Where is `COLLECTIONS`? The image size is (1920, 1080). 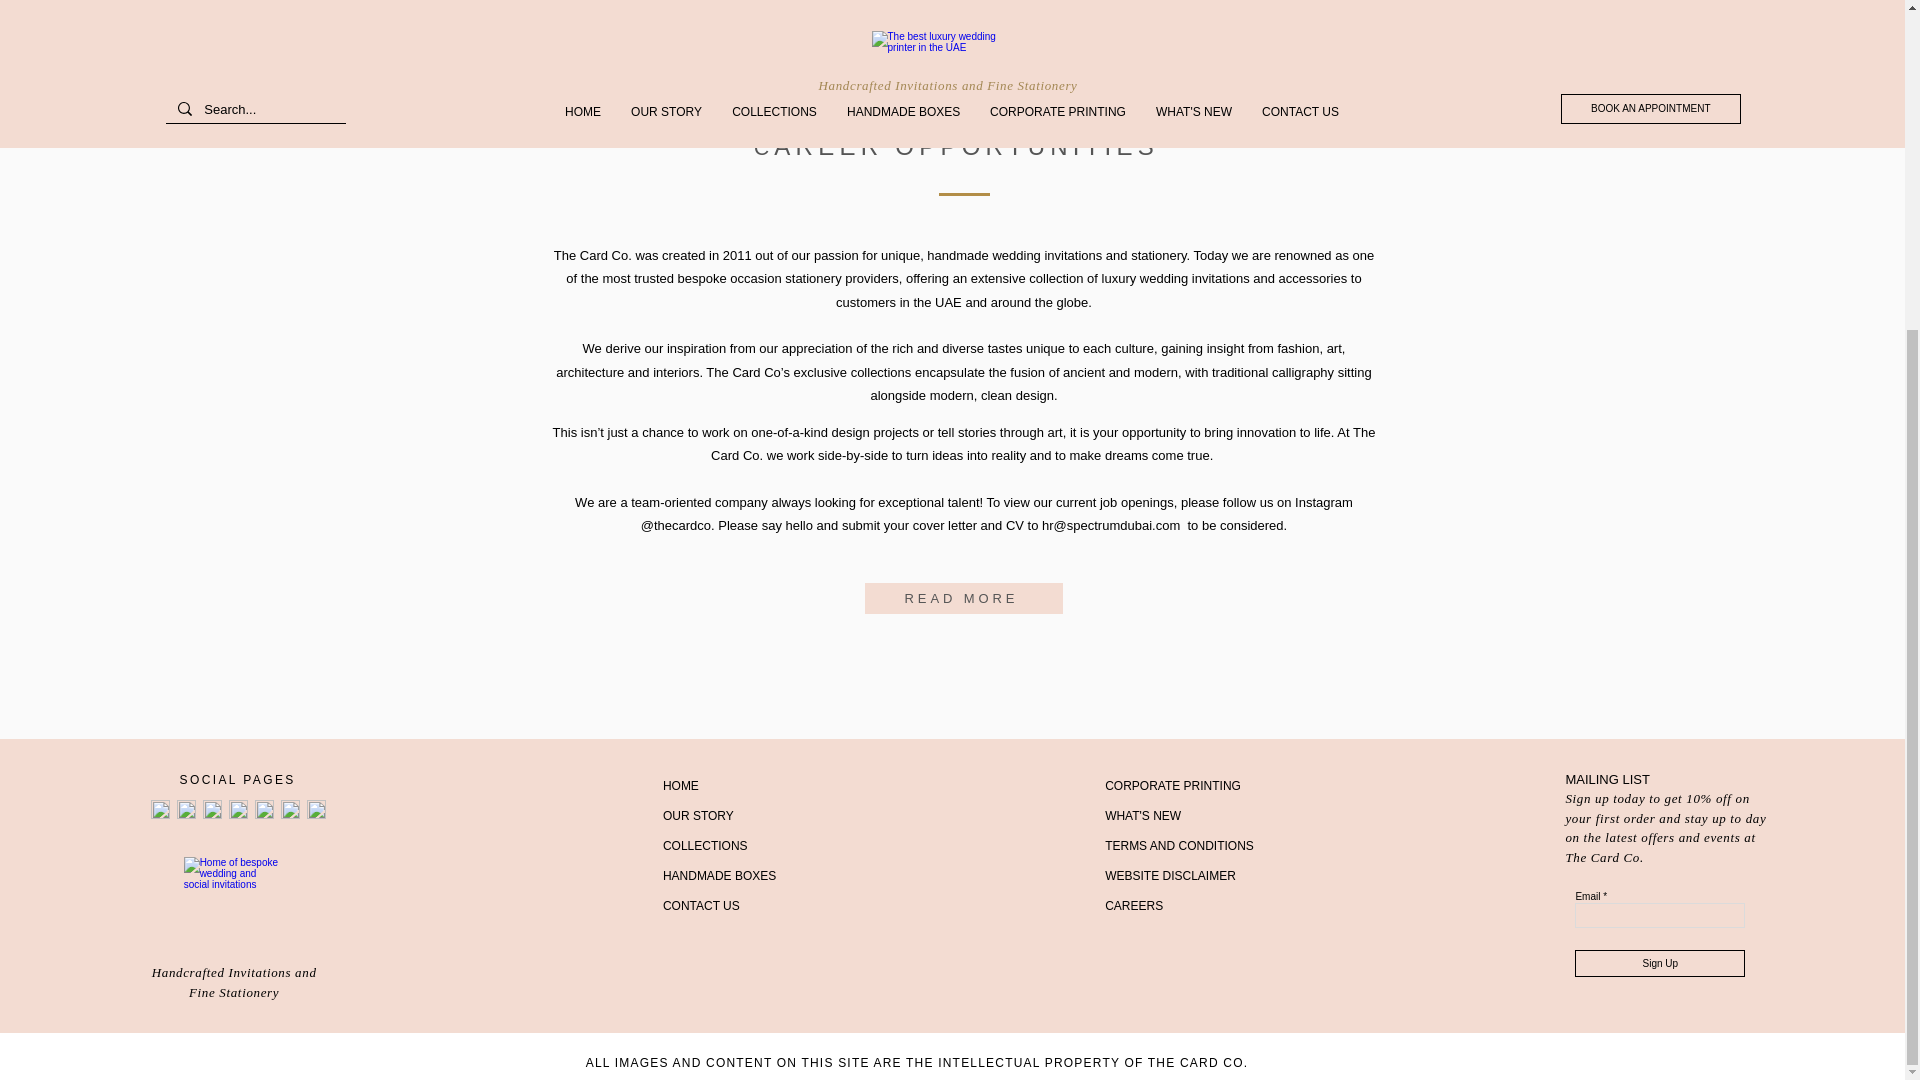
COLLECTIONS is located at coordinates (705, 846).